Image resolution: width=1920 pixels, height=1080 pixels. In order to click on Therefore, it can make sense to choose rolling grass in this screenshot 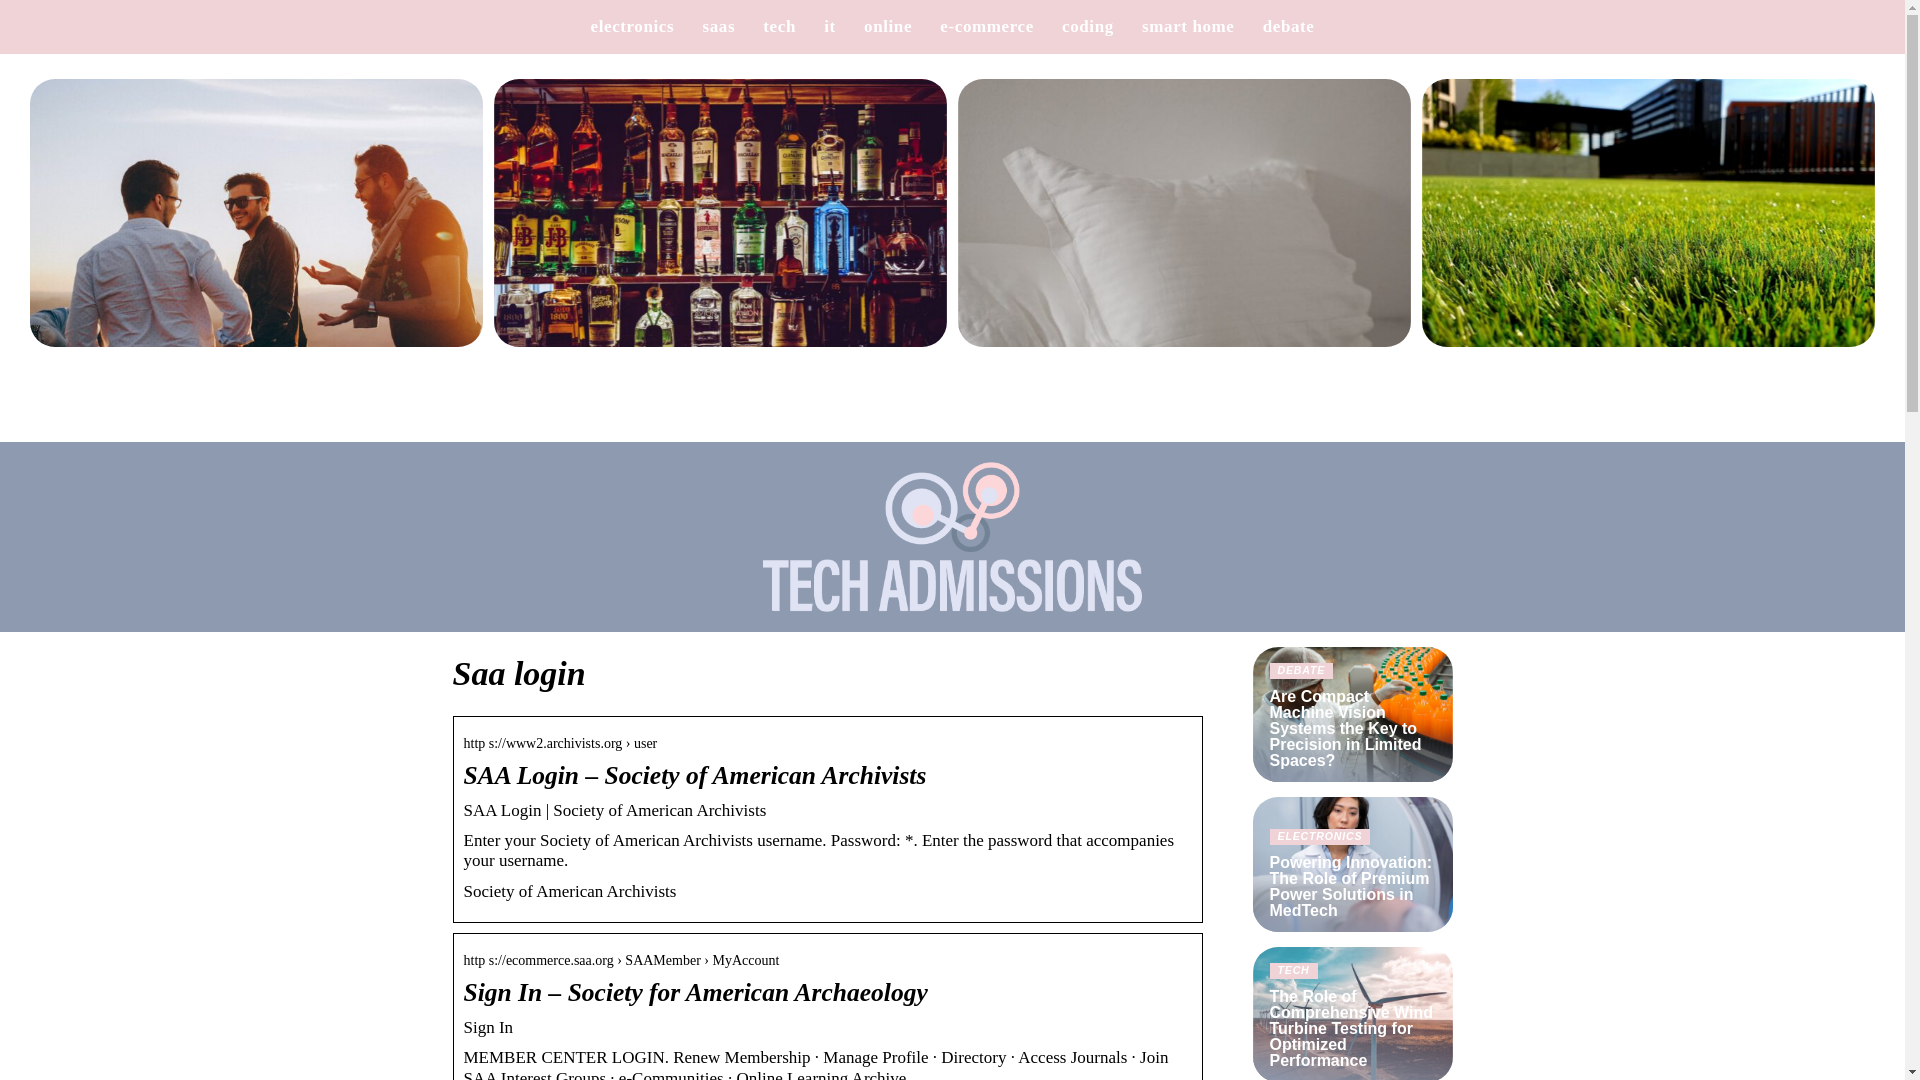, I will do `click(1648, 226)`.